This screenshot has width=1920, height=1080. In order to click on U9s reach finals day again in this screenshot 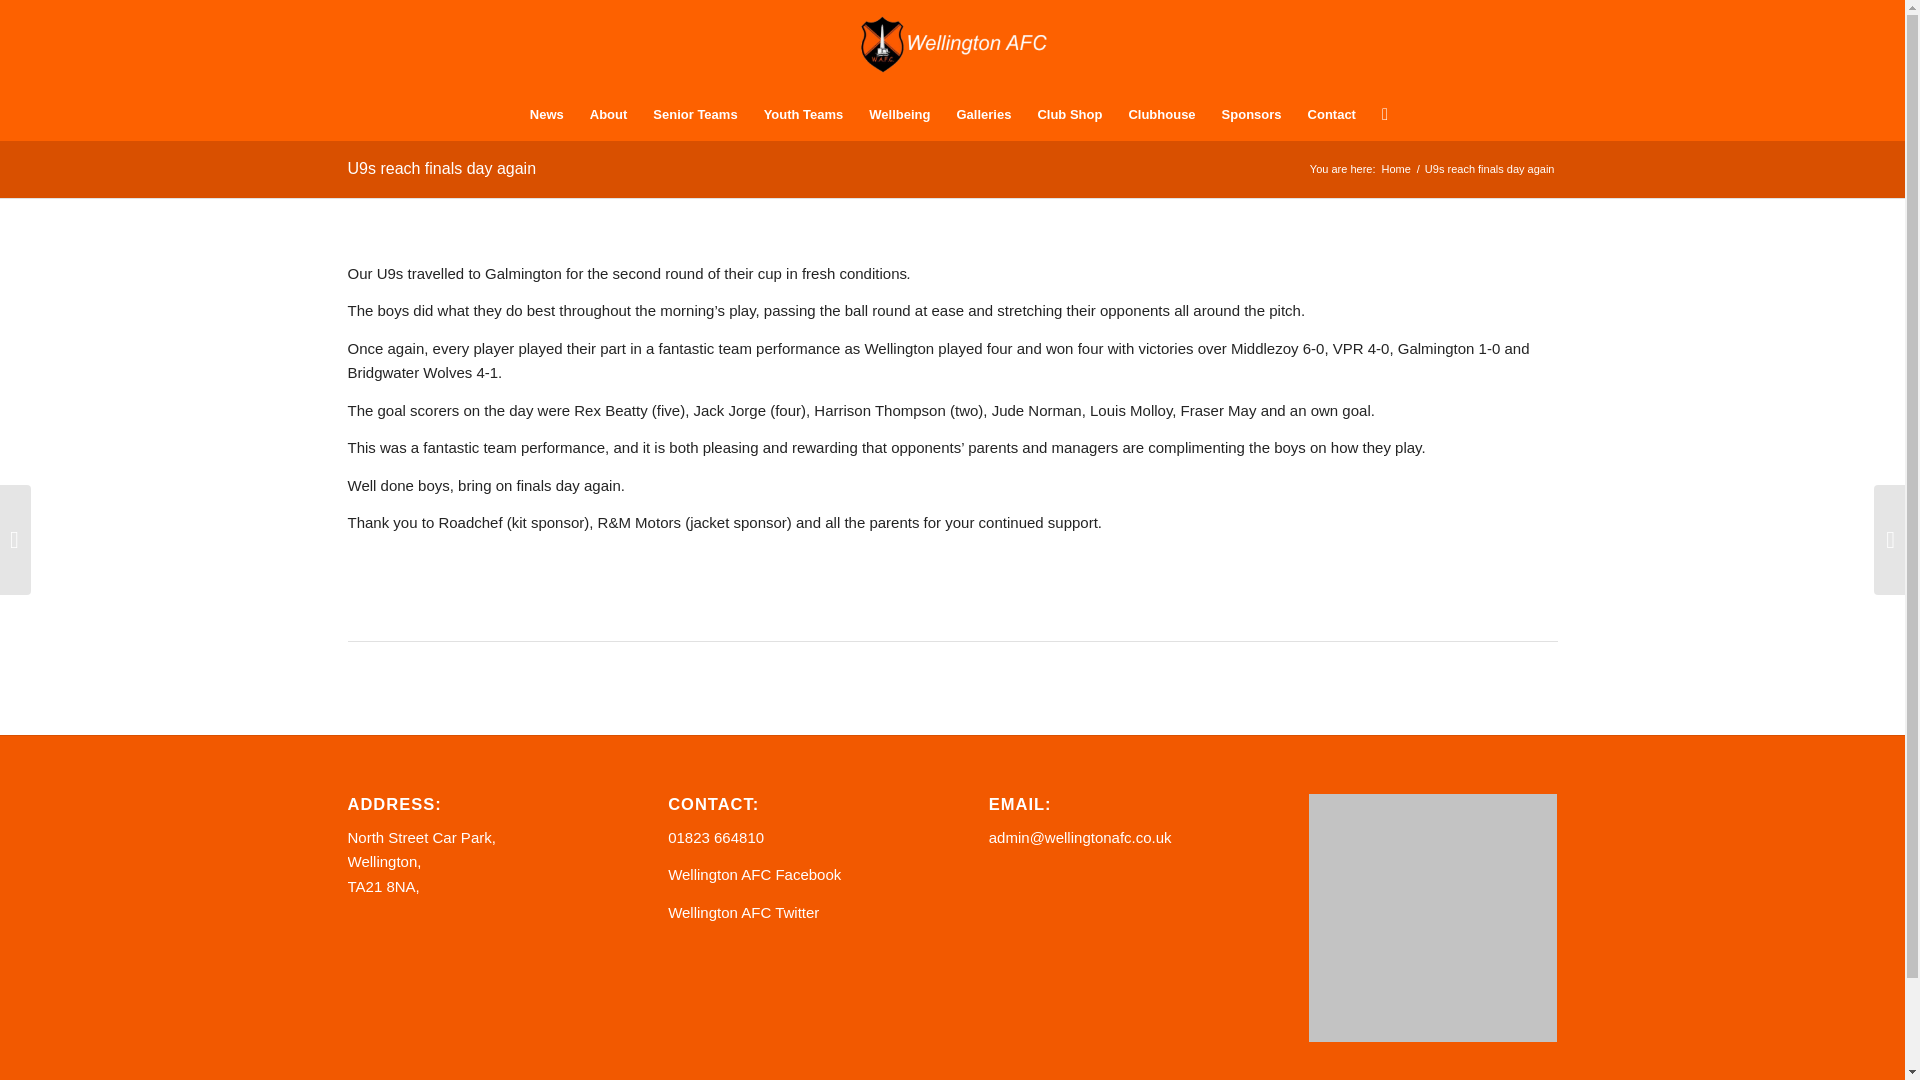, I will do `click(442, 168)`.